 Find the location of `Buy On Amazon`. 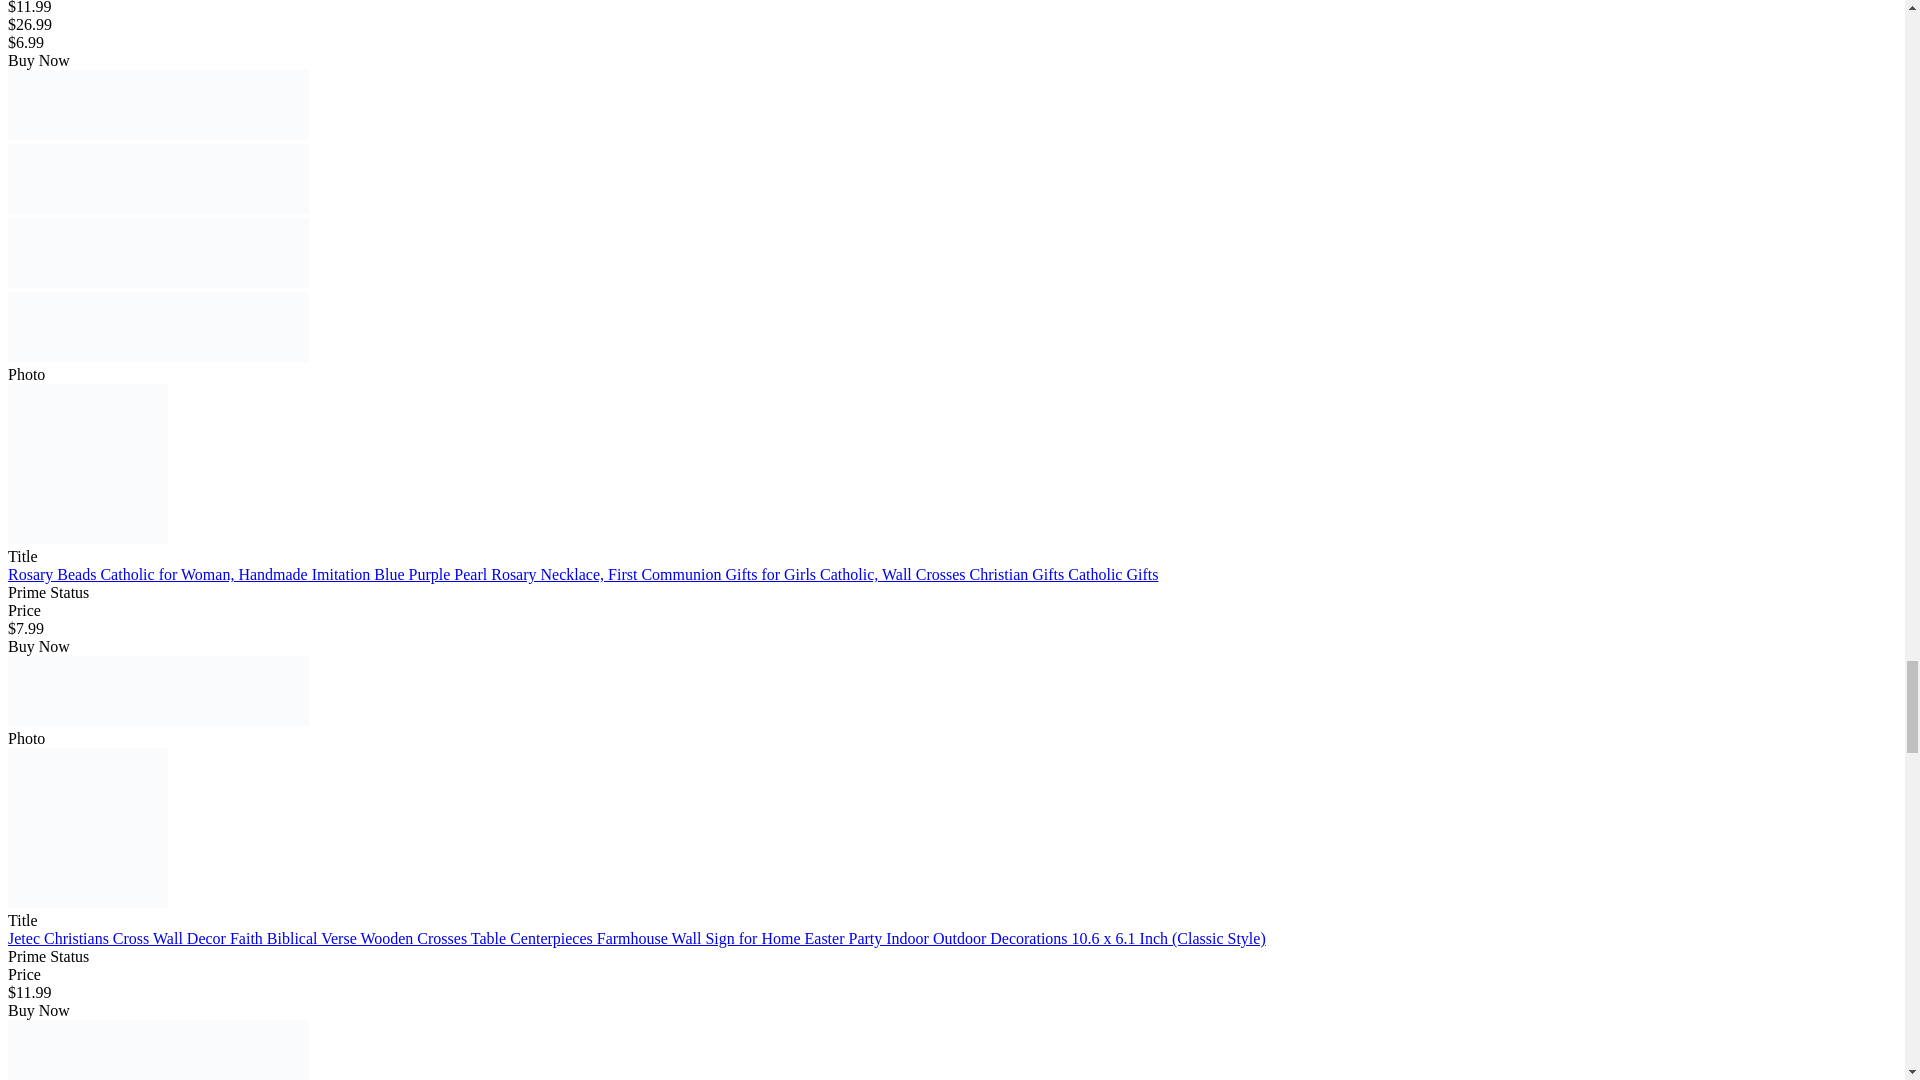

Buy On Amazon is located at coordinates (158, 178).